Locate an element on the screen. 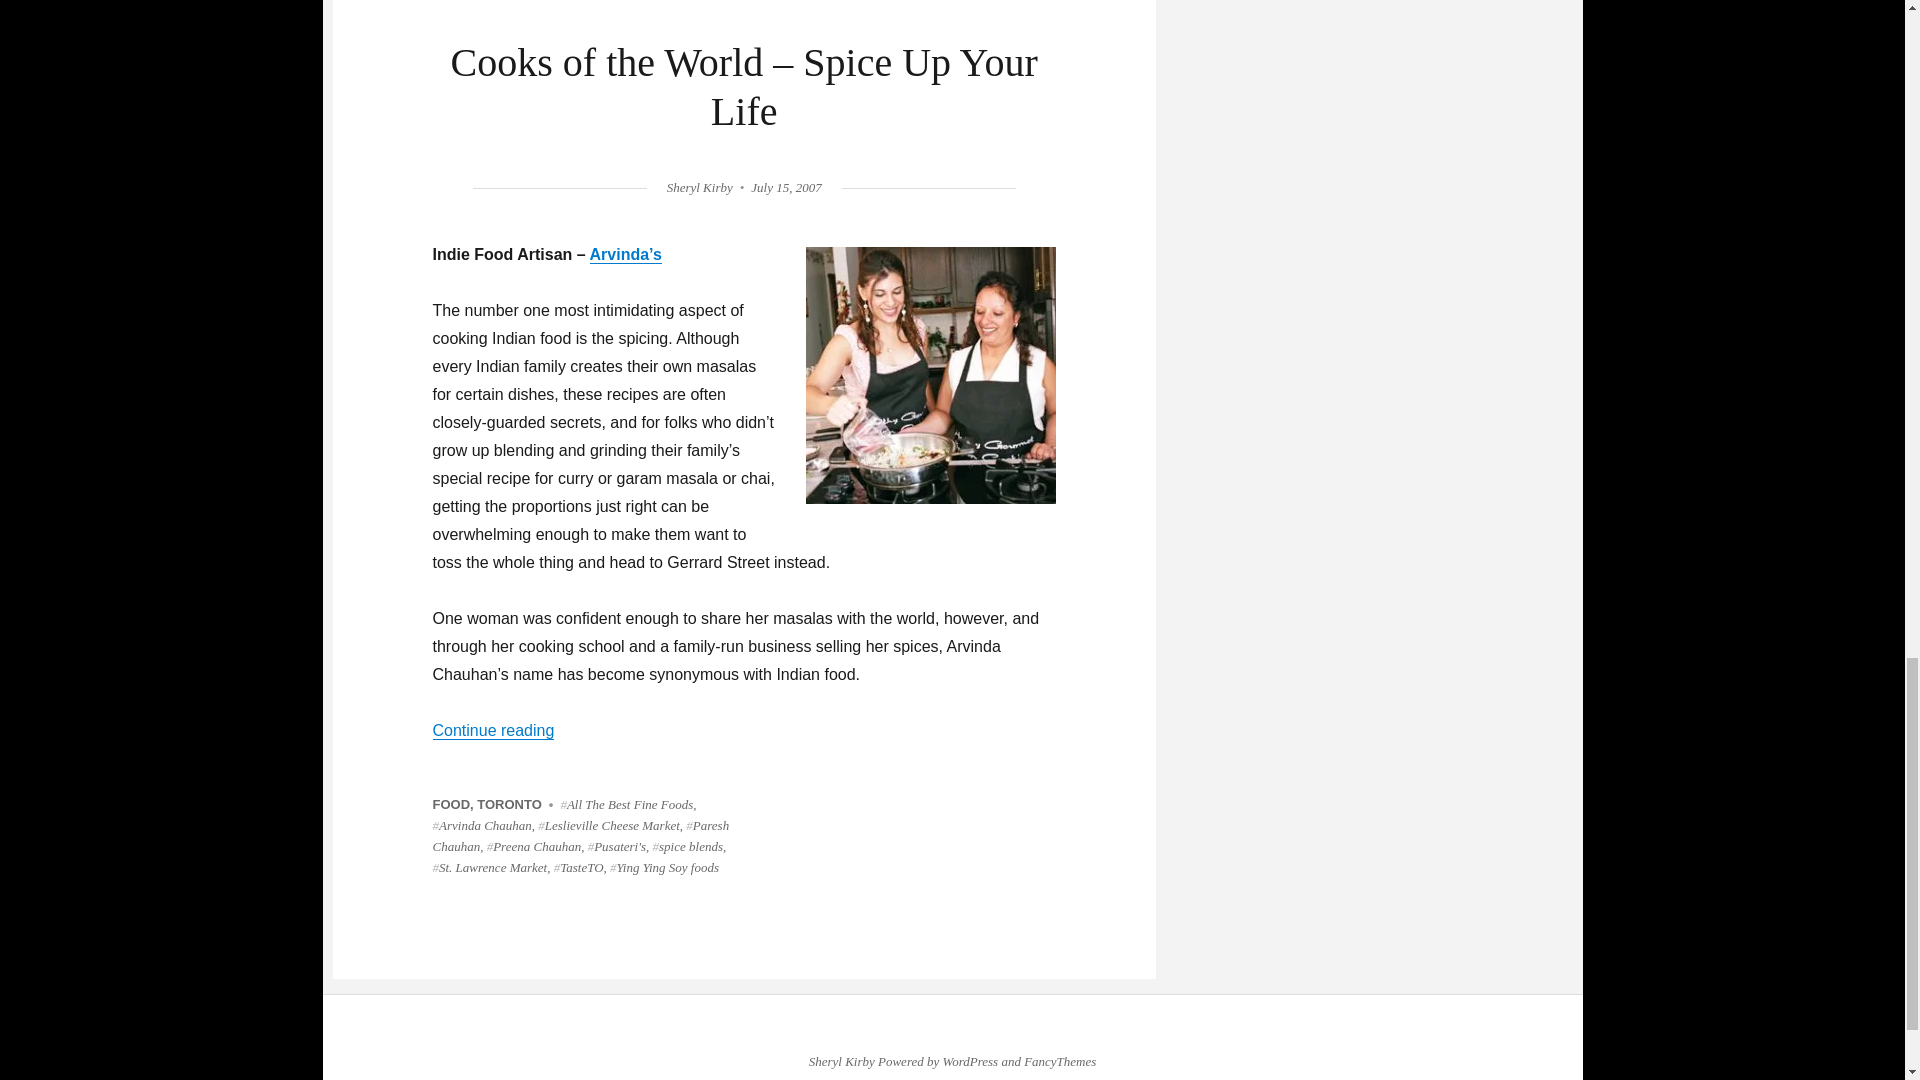 The height and width of the screenshot is (1080, 1920). All The Best Fine Foods is located at coordinates (626, 804).